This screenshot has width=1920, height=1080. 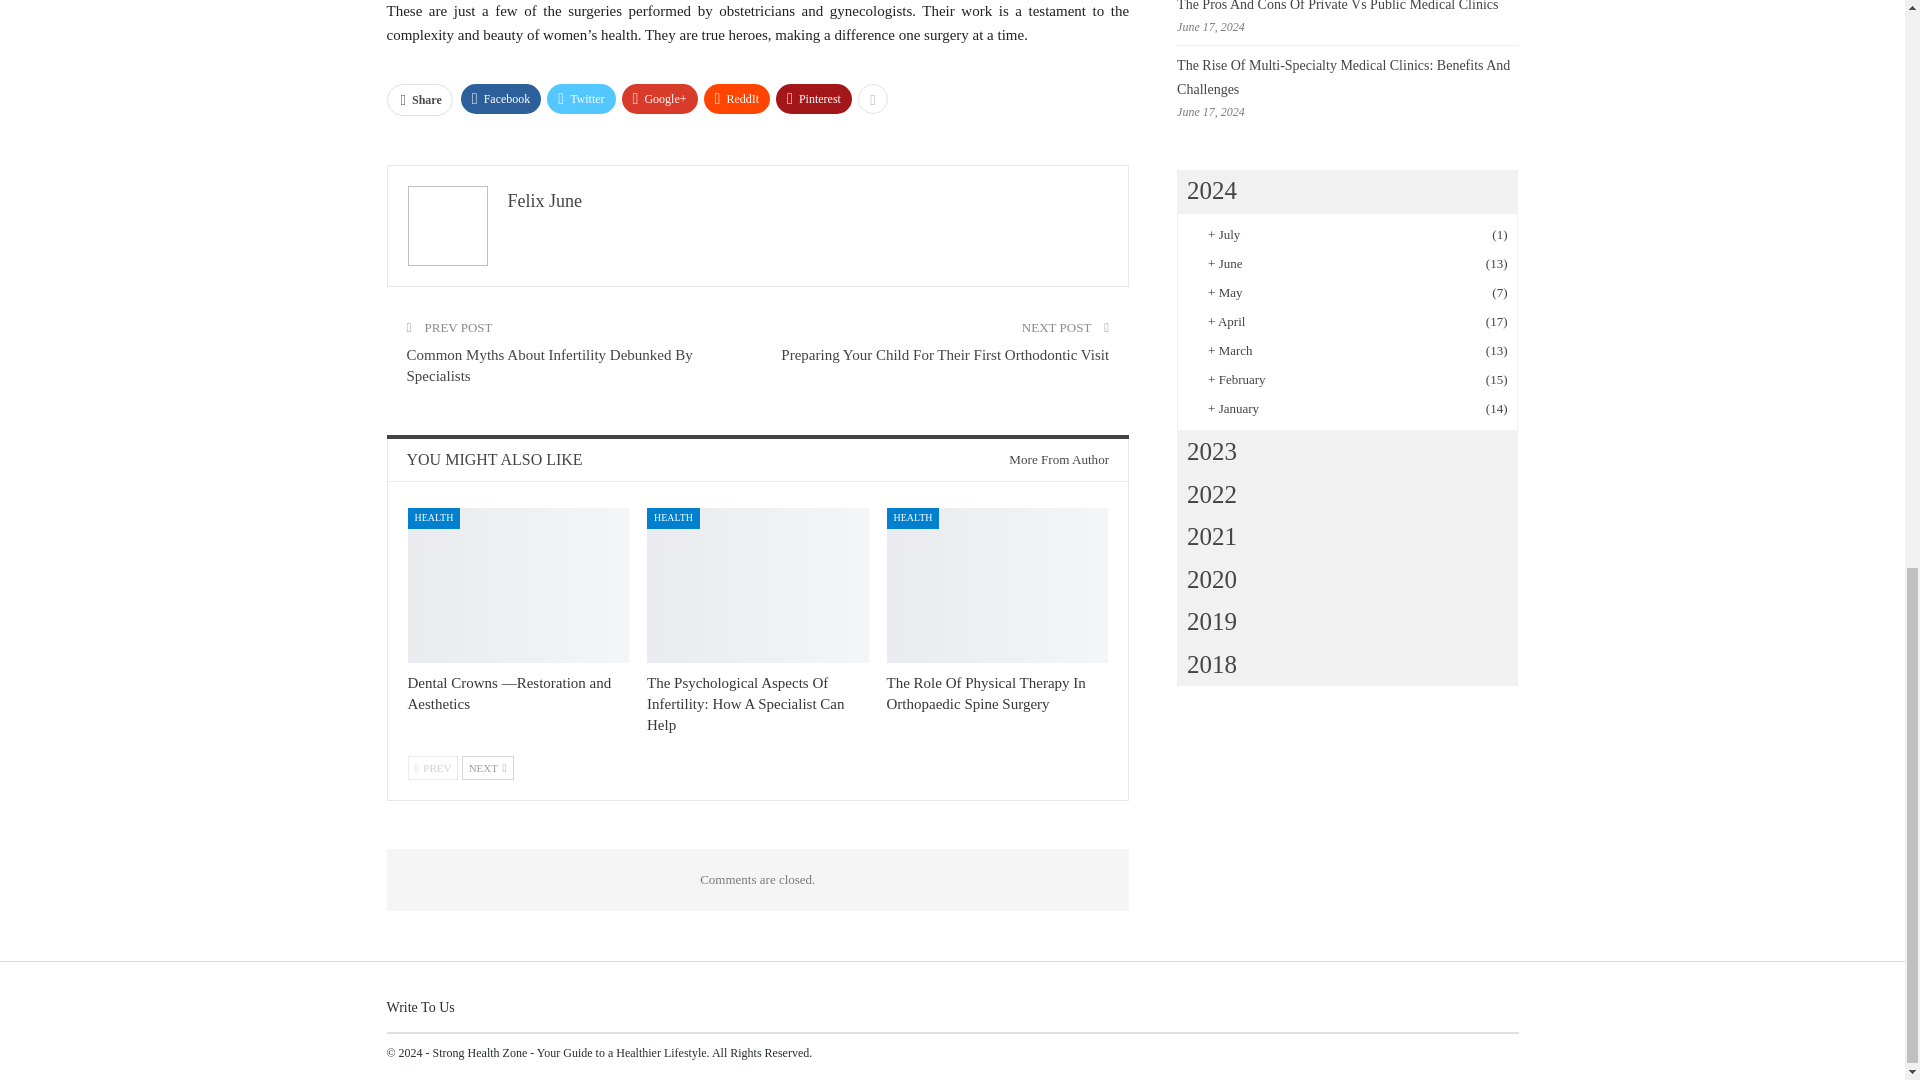 What do you see at coordinates (432, 768) in the screenshot?
I see `Previous` at bounding box center [432, 768].